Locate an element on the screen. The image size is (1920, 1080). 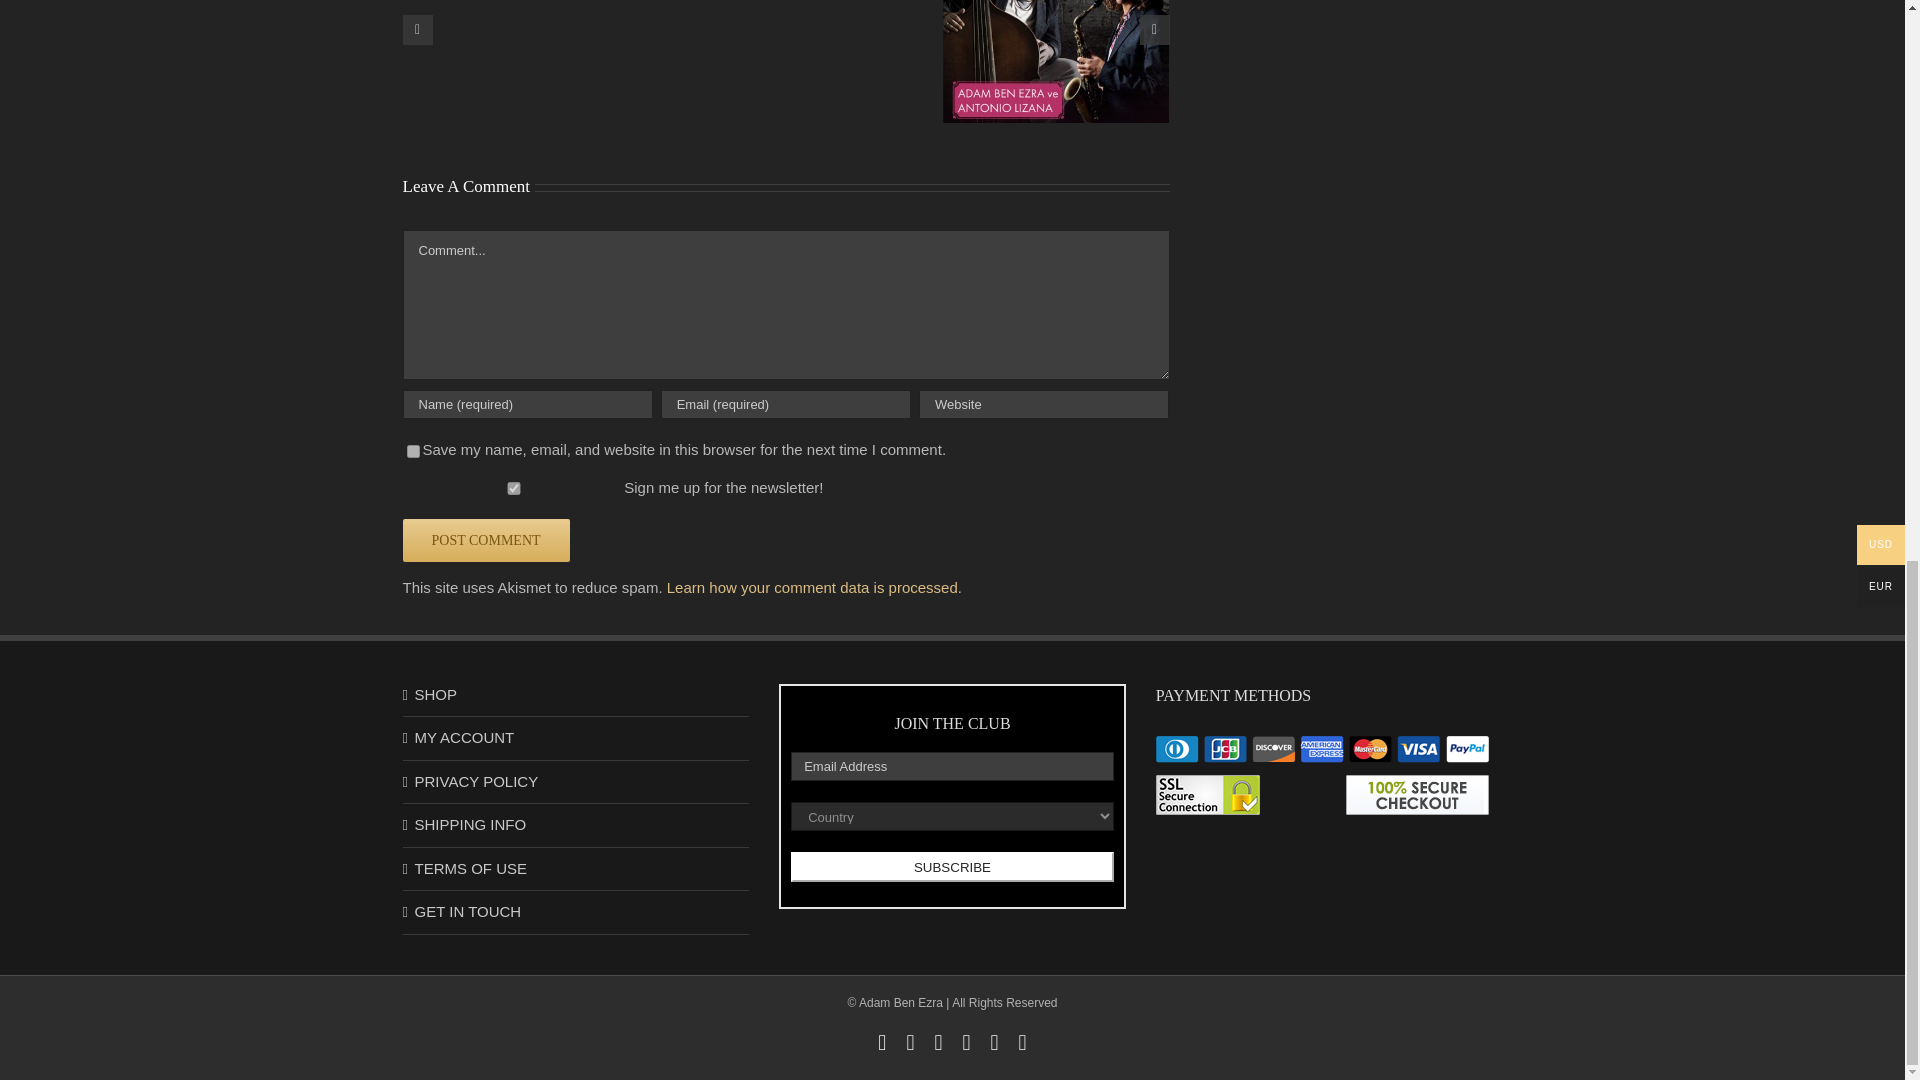
SUBSCRIBE is located at coordinates (952, 867).